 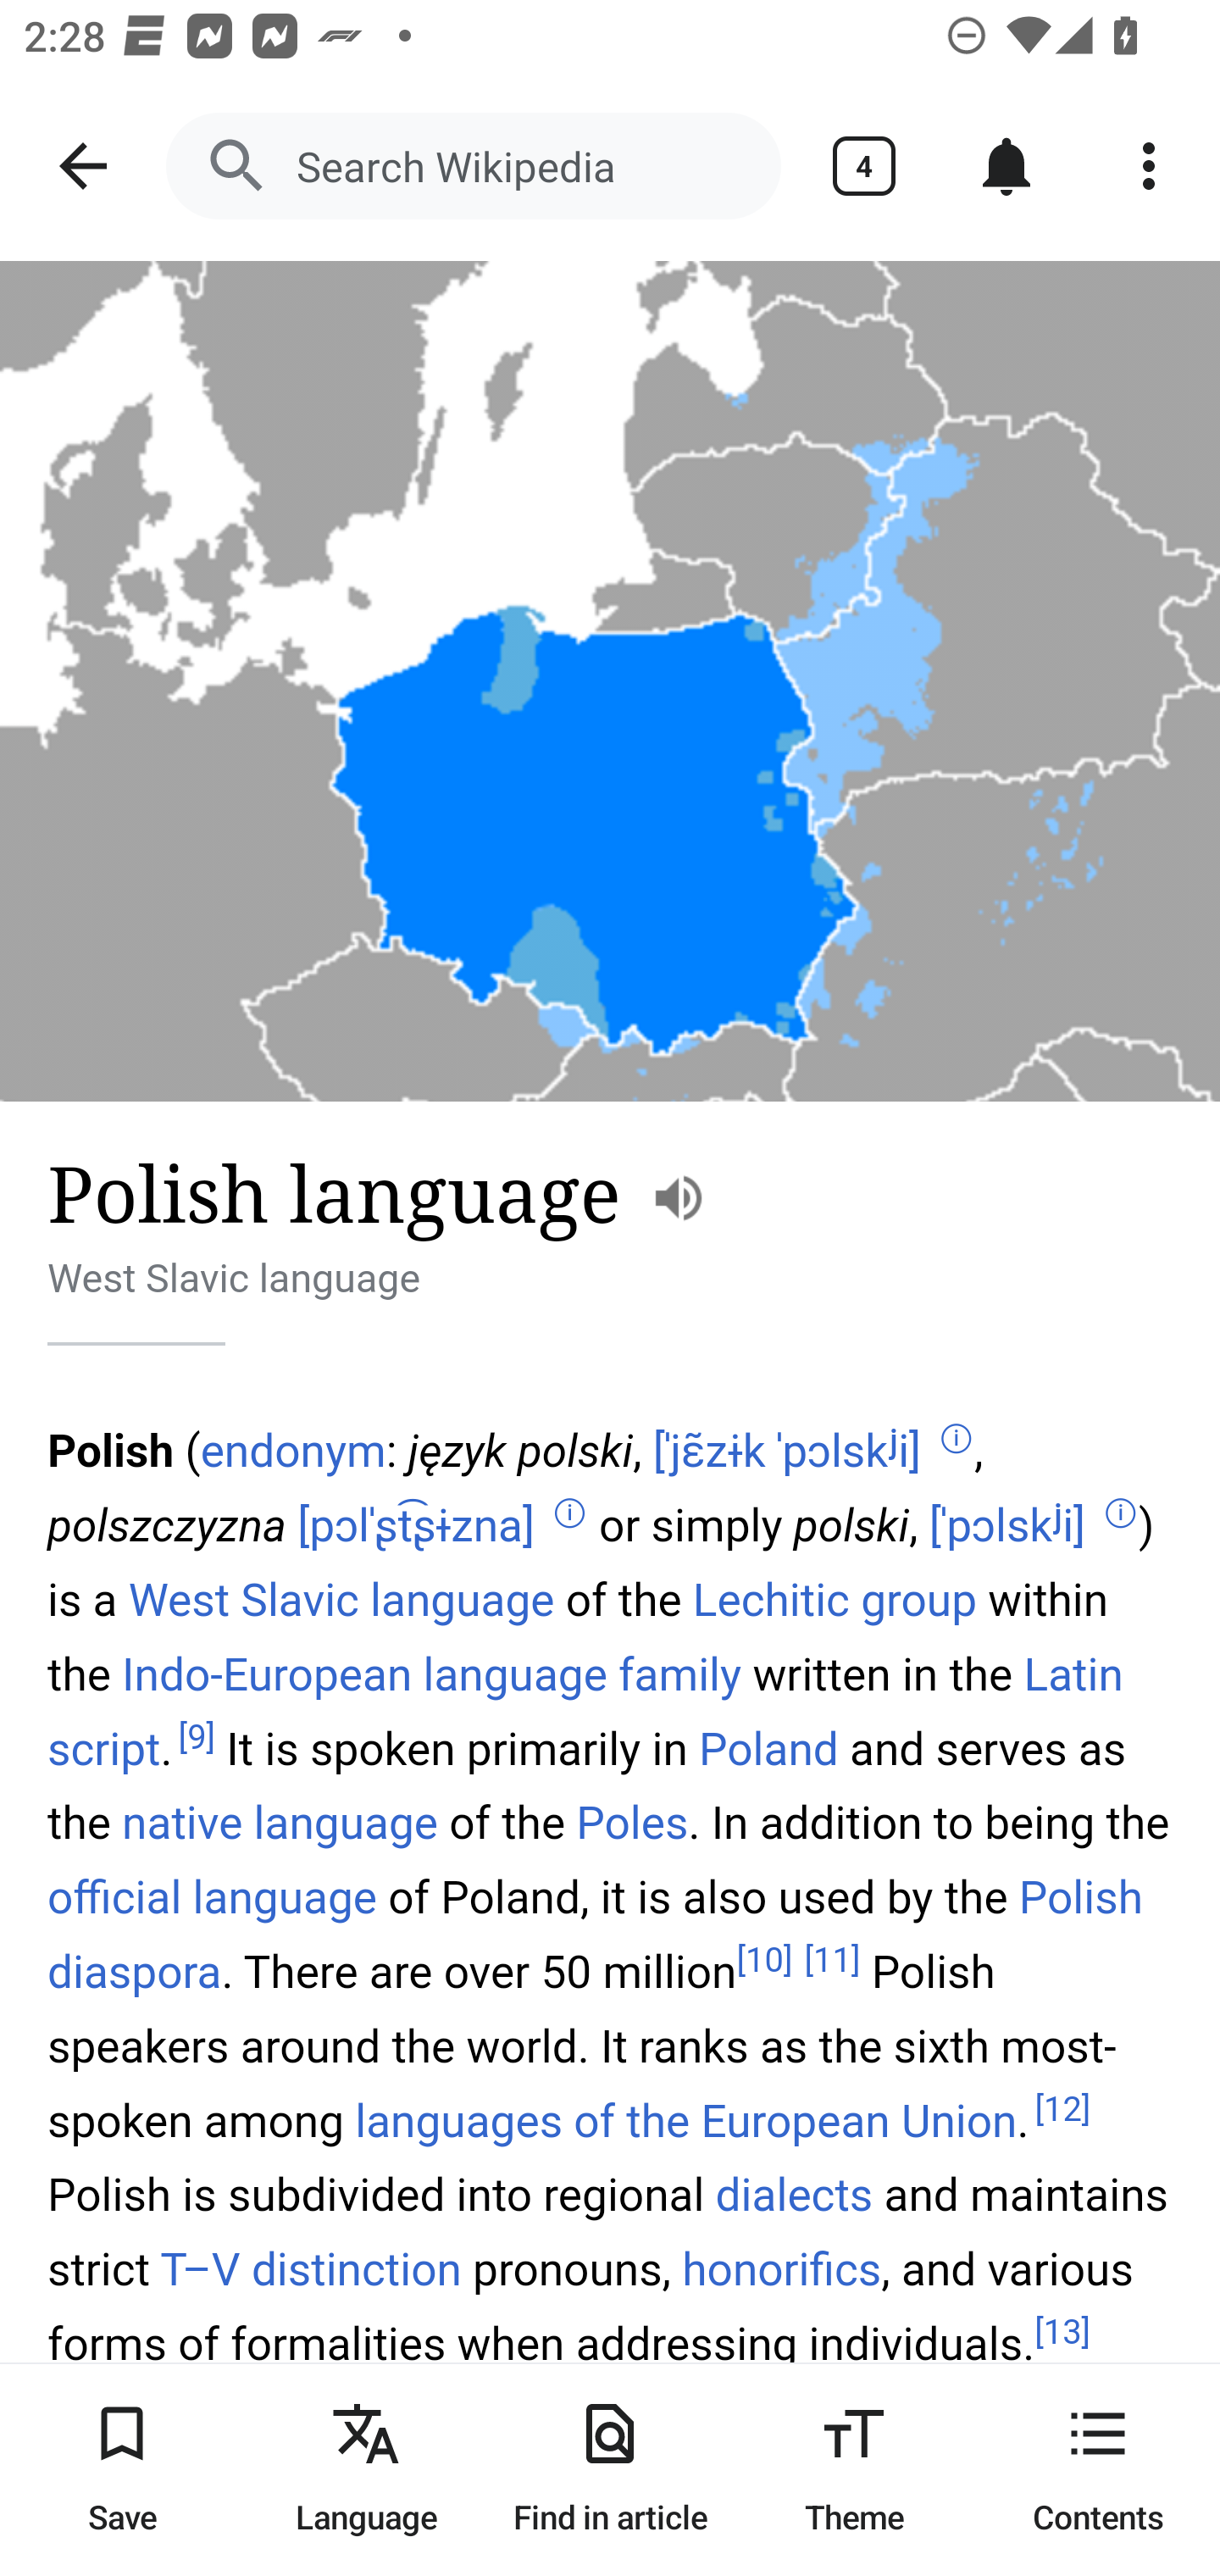 I want to click on Contents, so click(x=1098, y=2469).